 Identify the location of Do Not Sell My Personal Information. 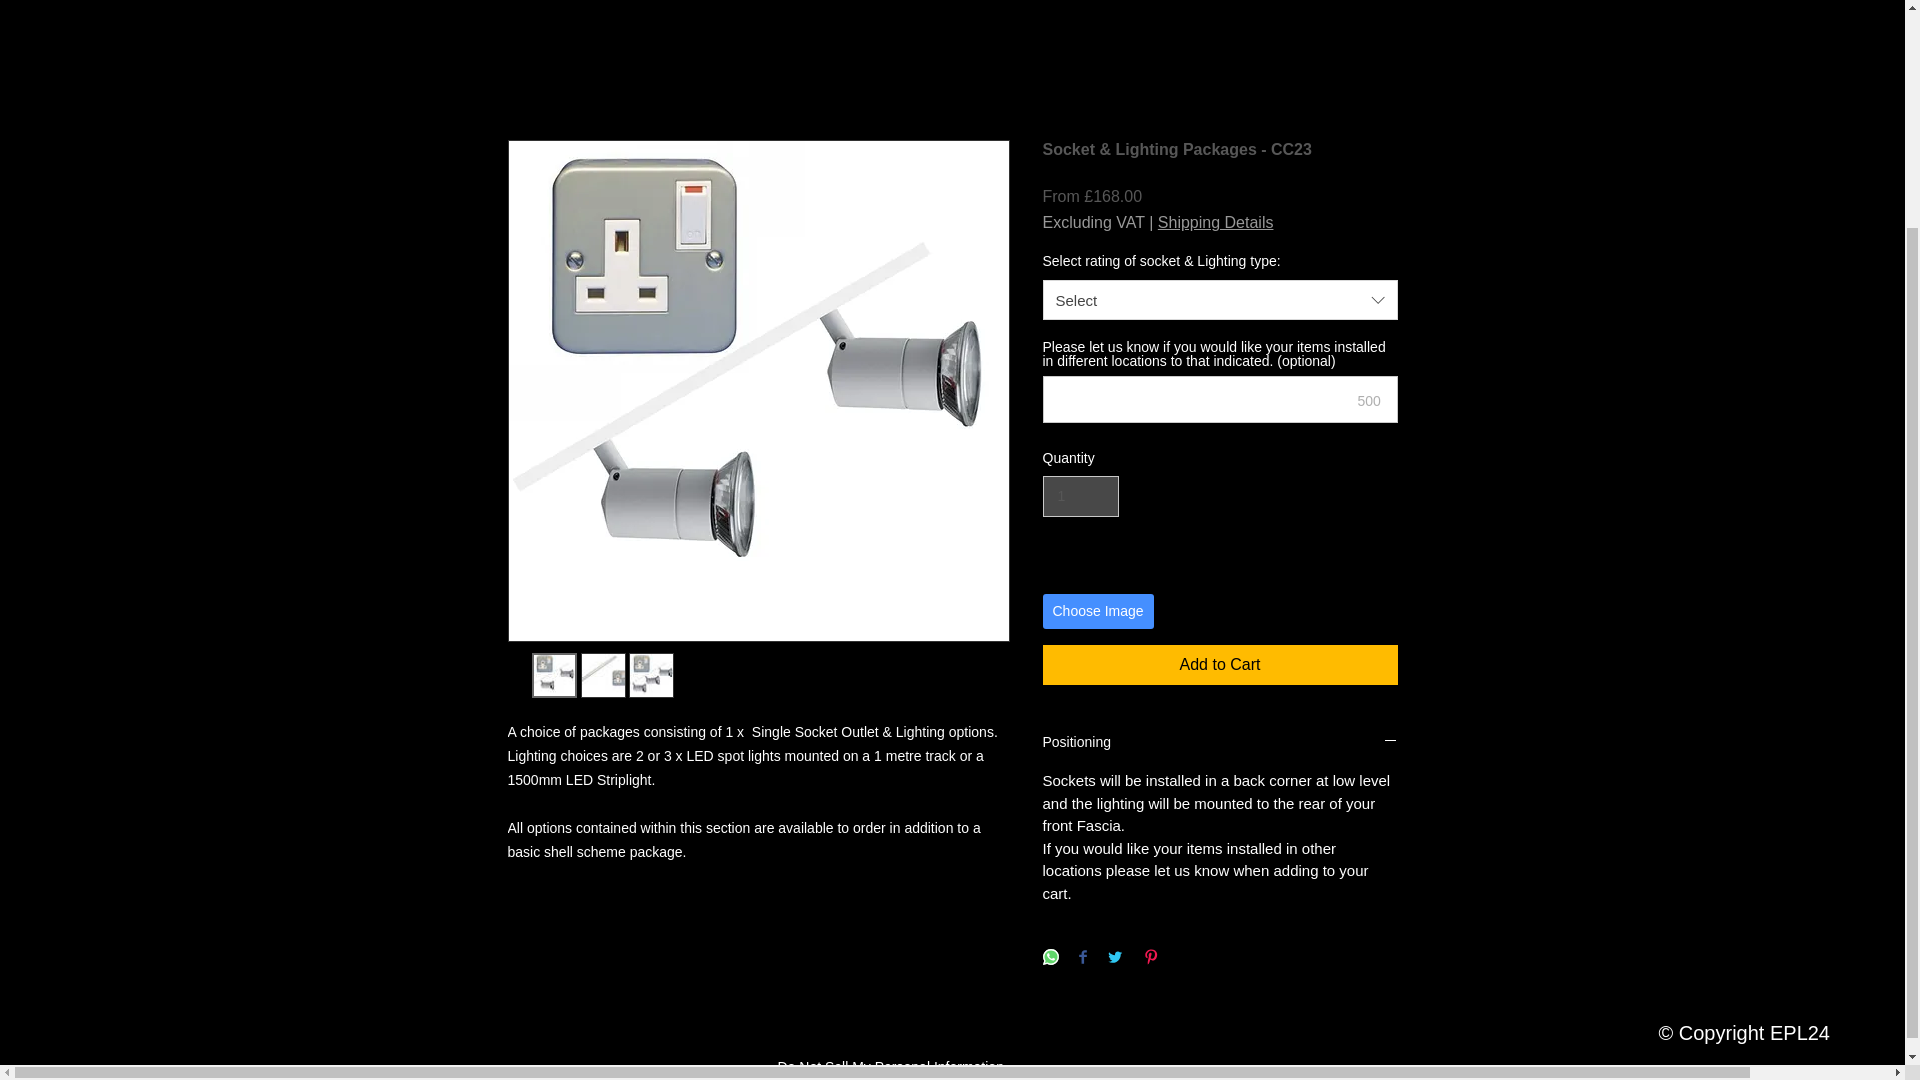
(890, 1068).